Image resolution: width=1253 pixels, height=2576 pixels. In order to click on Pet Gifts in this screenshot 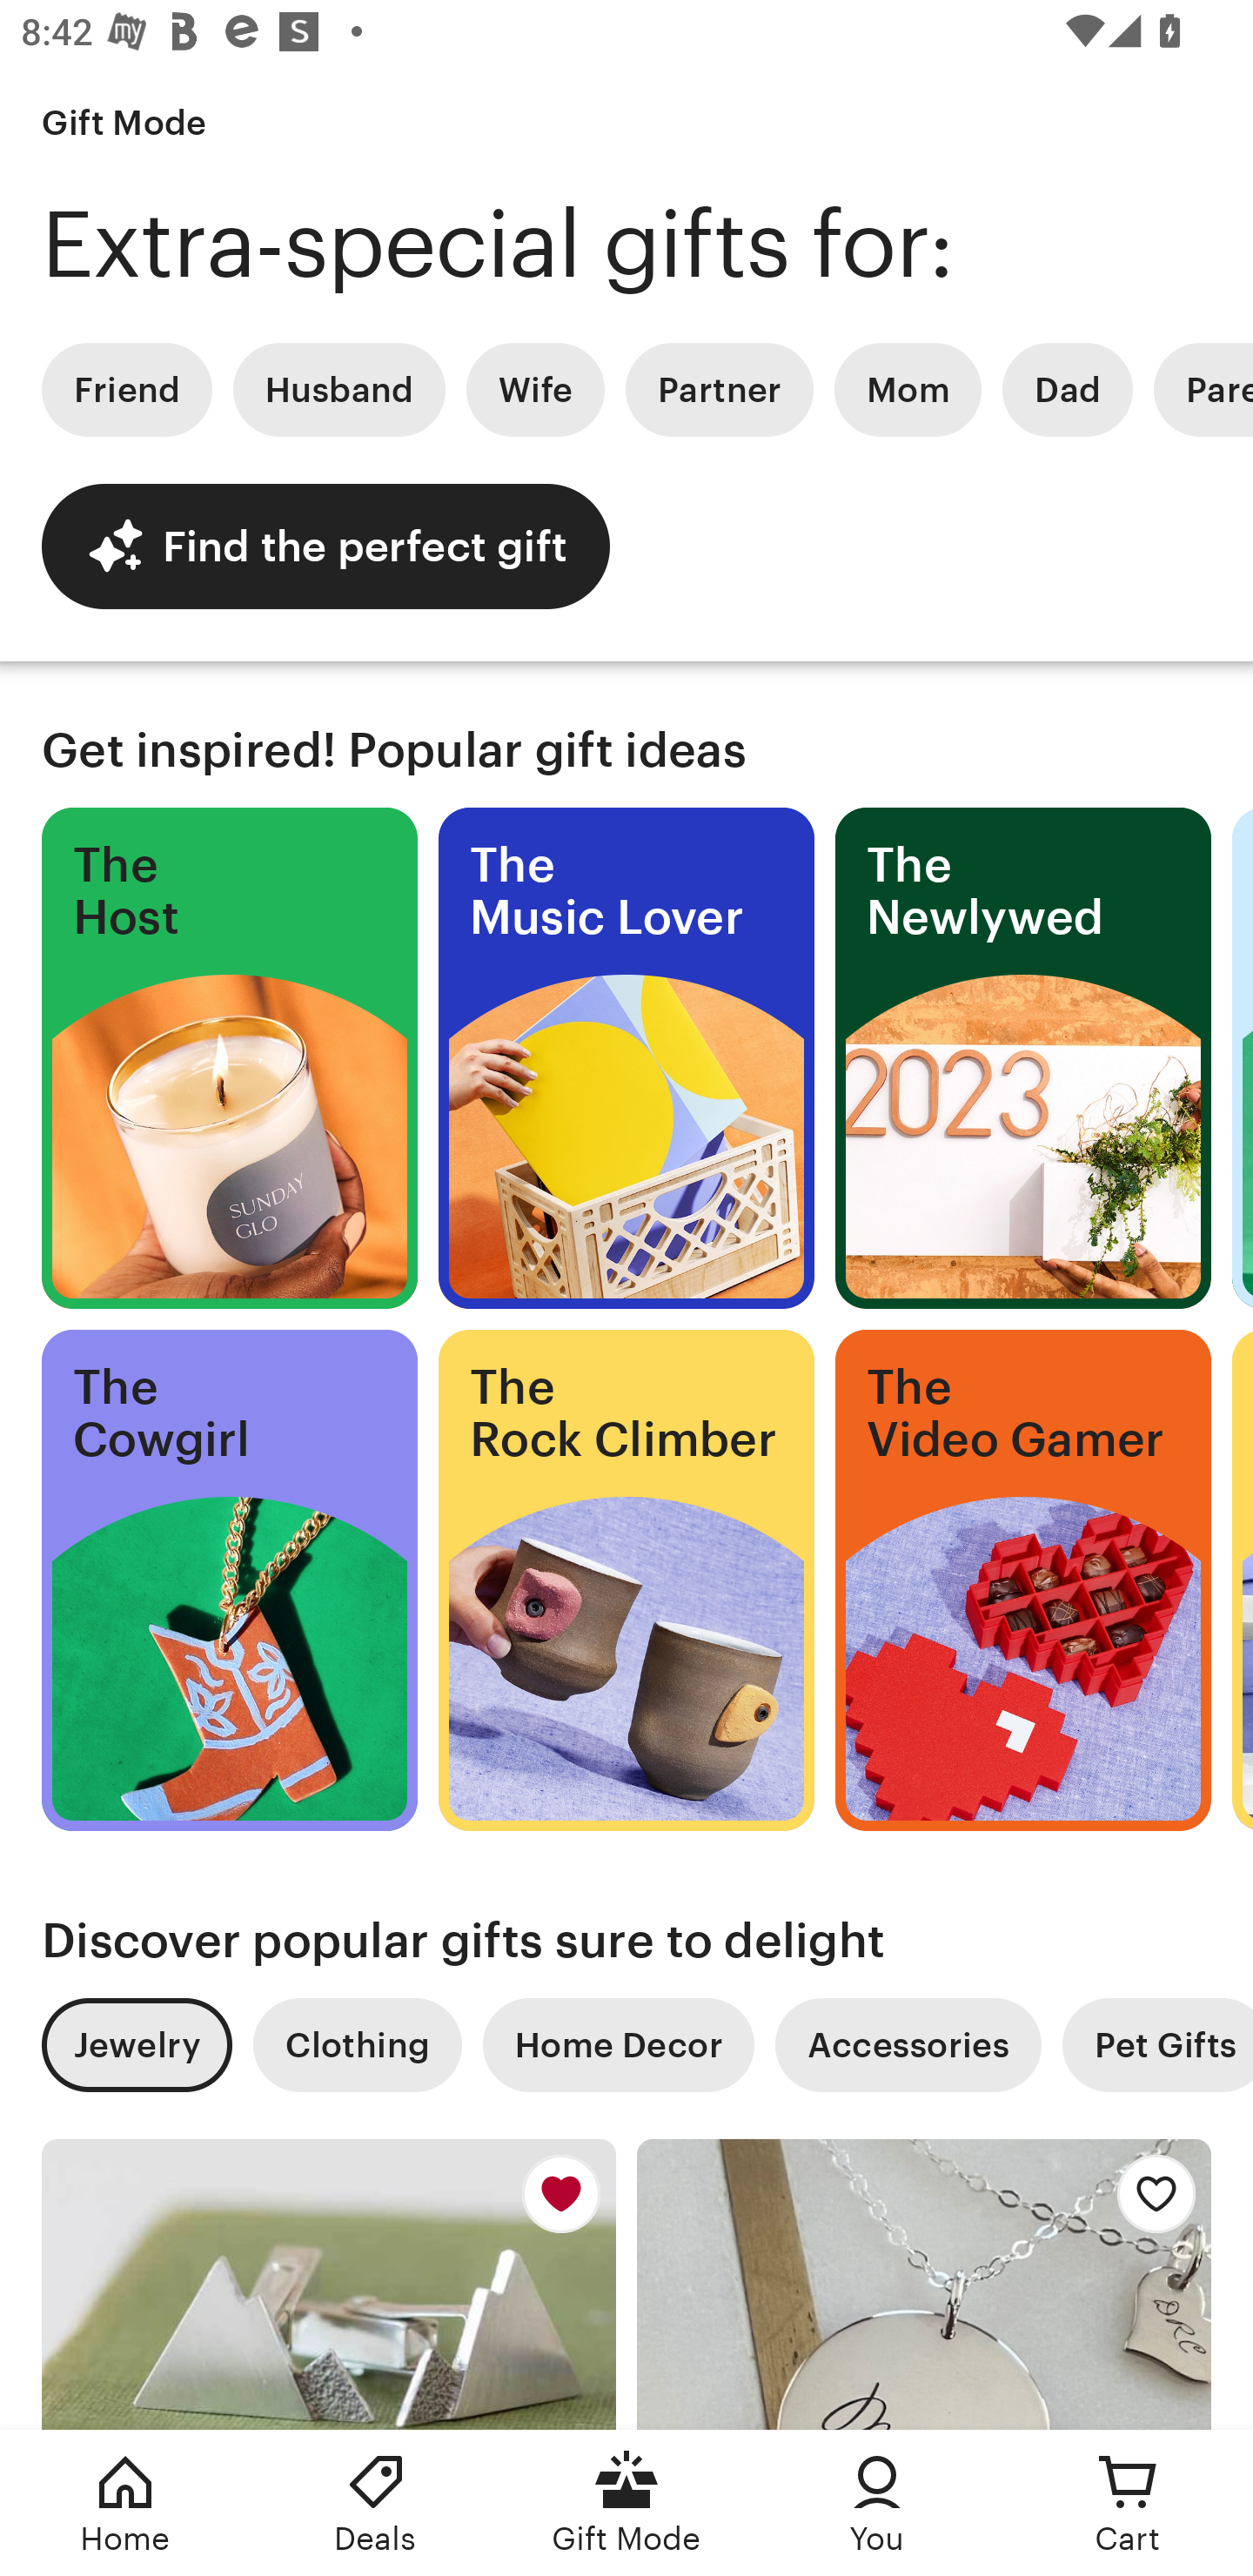, I will do `click(1157, 2045)`.